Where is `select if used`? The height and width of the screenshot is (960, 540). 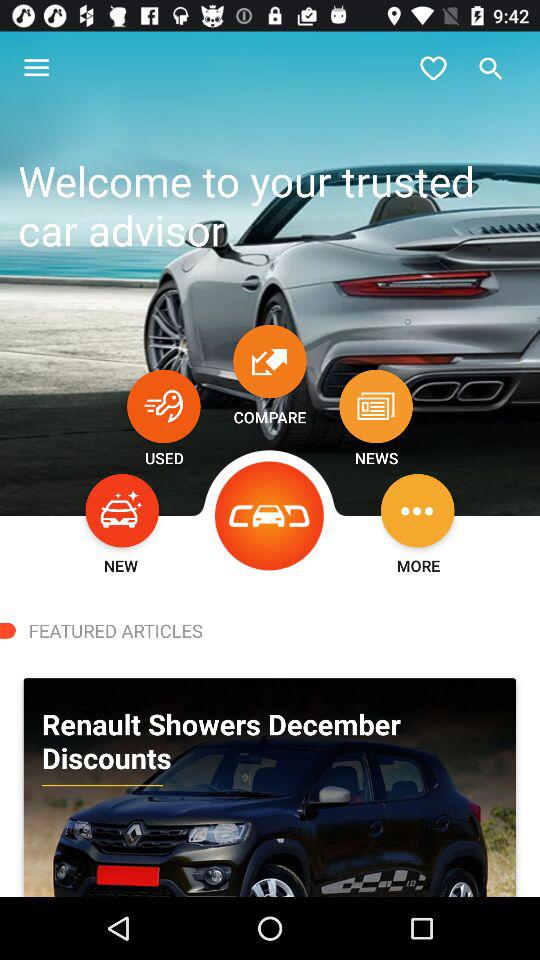
select if used is located at coordinates (164, 406).